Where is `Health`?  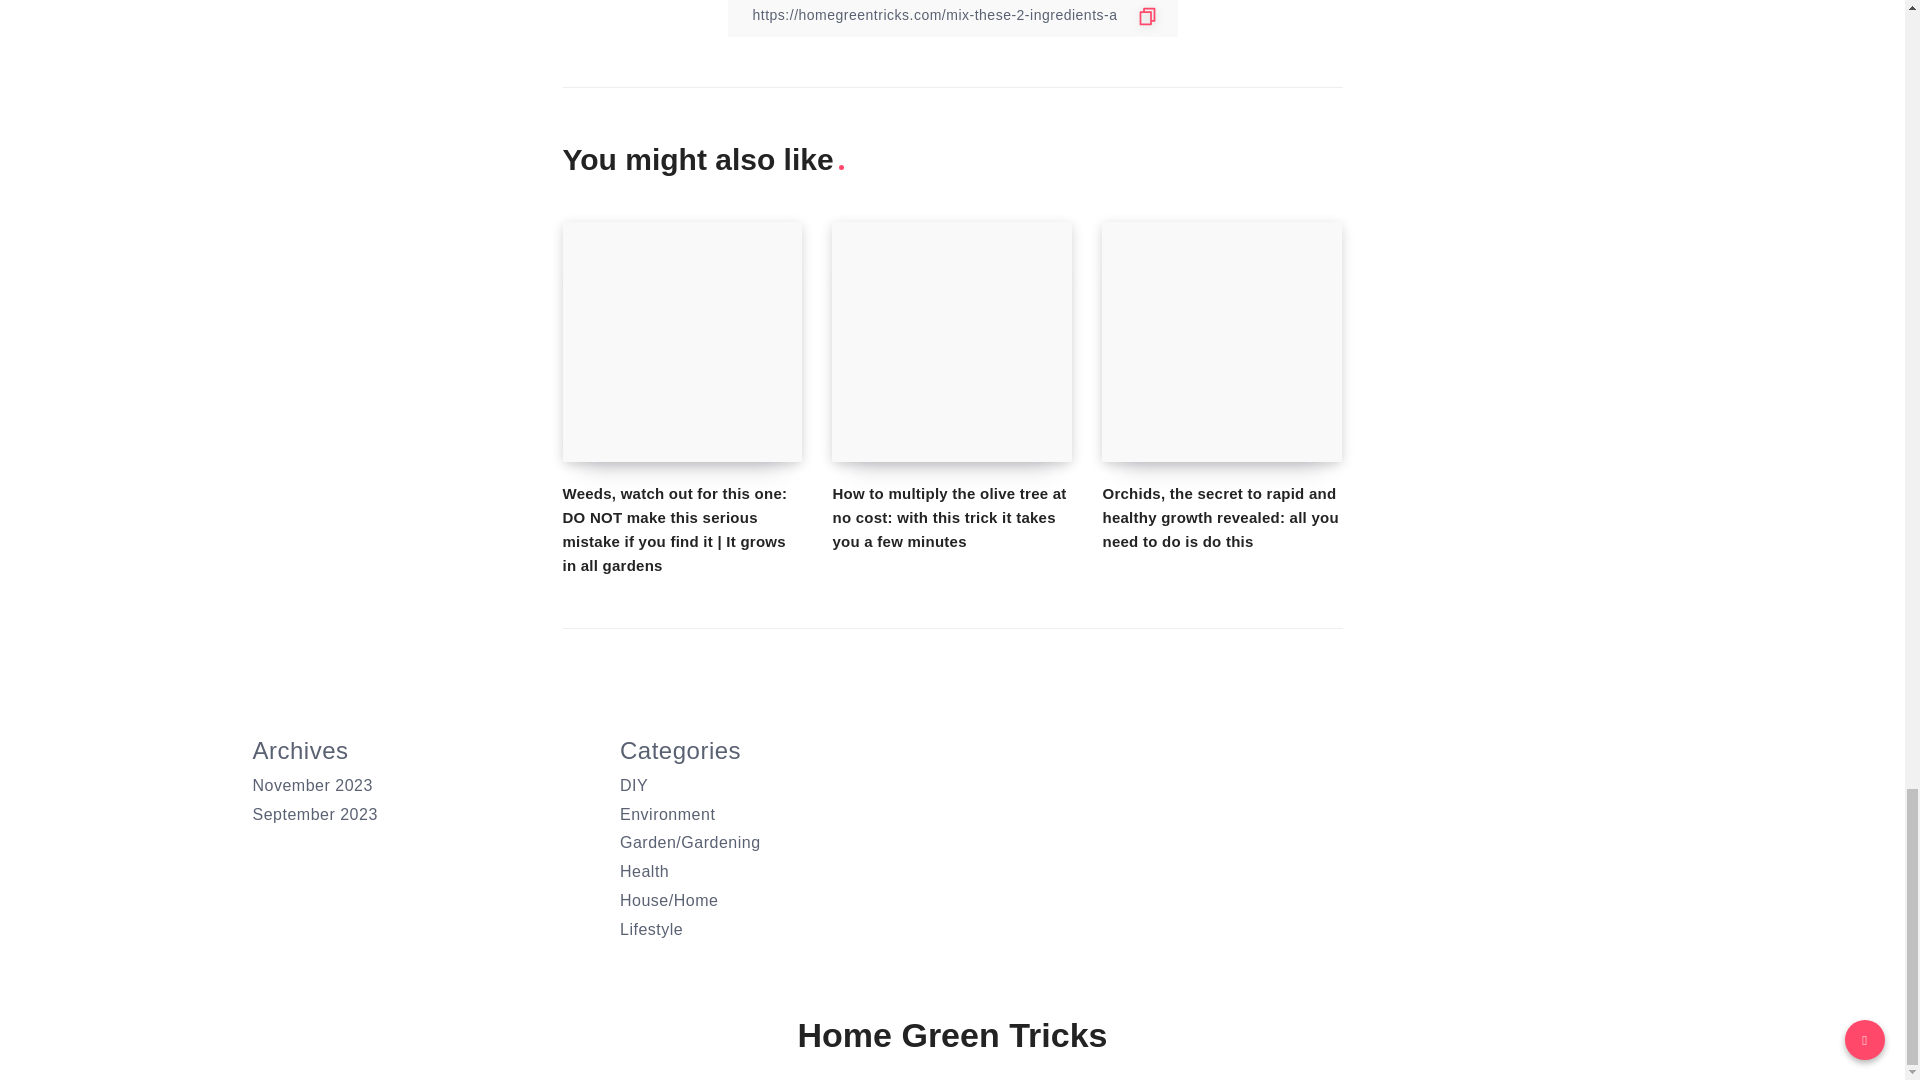 Health is located at coordinates (644, 871).